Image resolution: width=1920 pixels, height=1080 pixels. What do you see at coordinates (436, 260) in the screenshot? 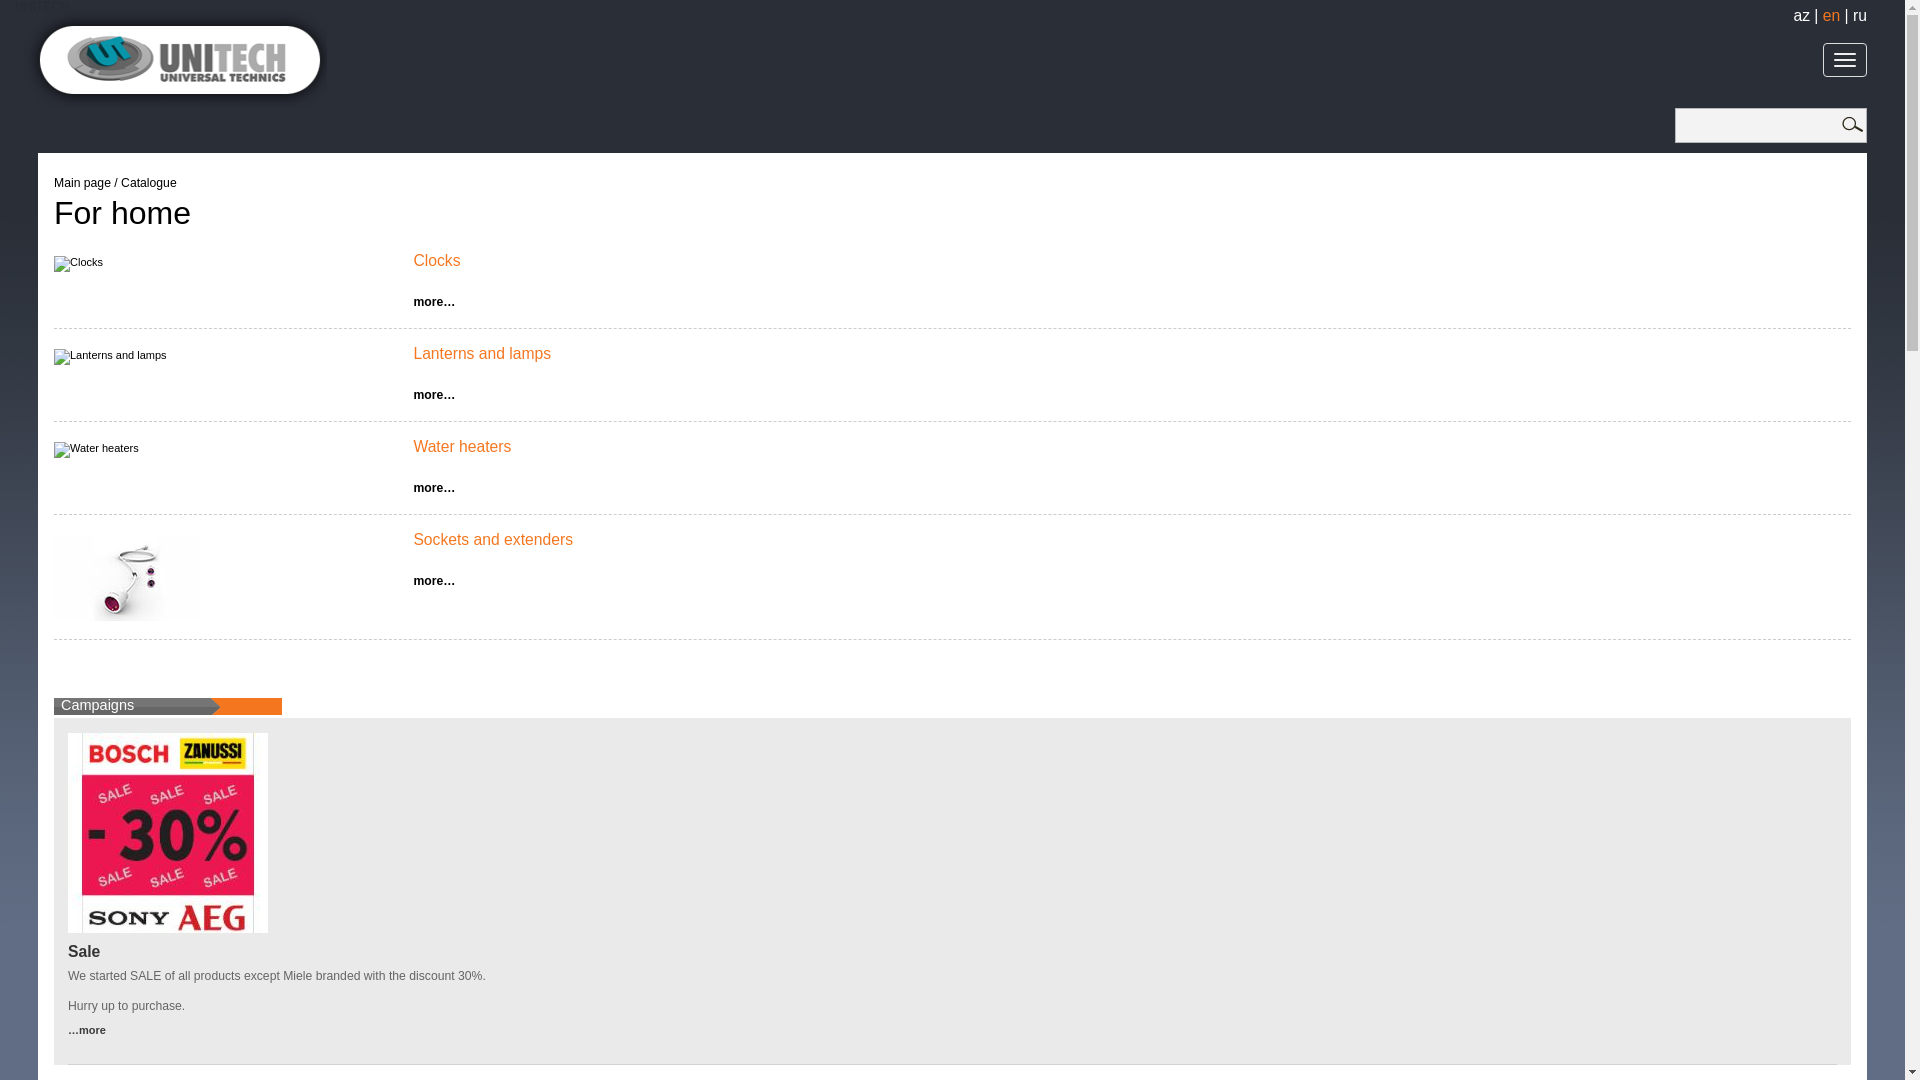
I see `Clocks` at bounding box center [436, 260].